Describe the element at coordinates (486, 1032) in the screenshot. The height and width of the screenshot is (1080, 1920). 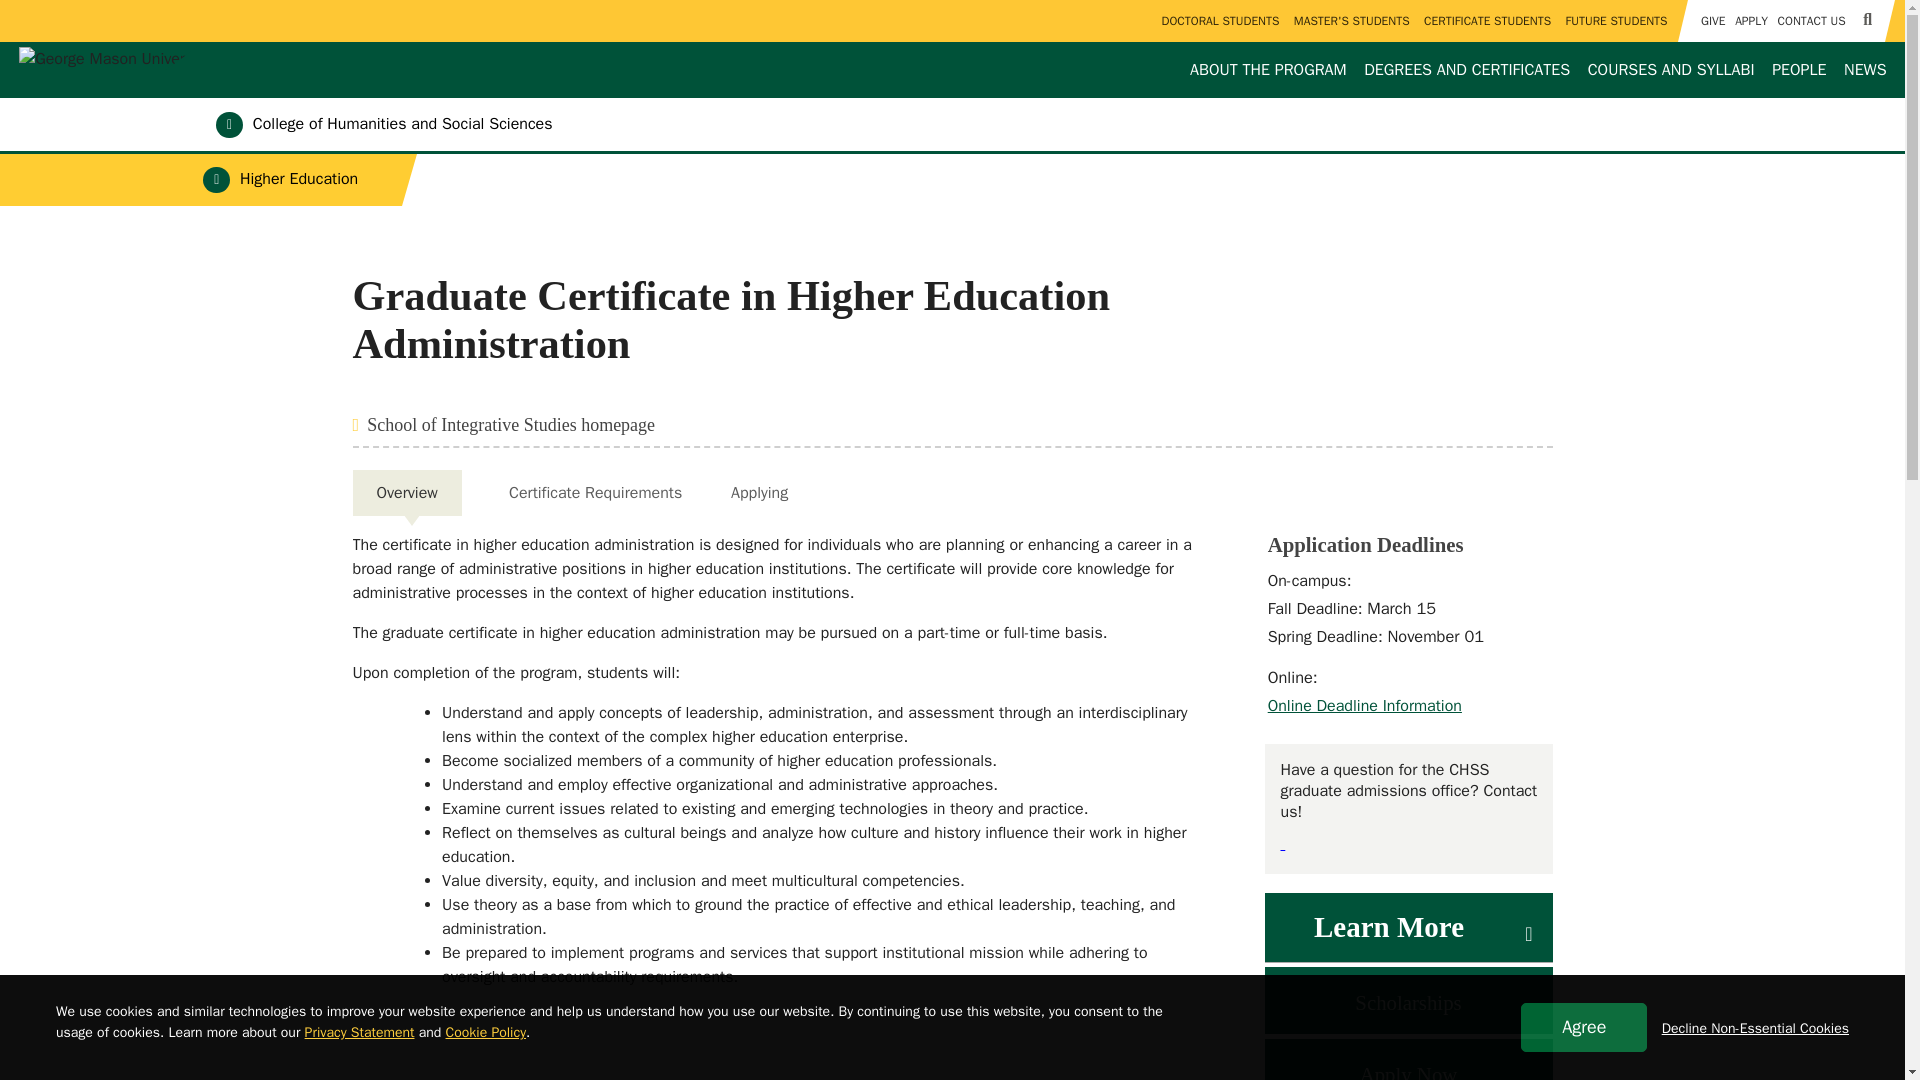
I see `Cookie Policy` at that location.